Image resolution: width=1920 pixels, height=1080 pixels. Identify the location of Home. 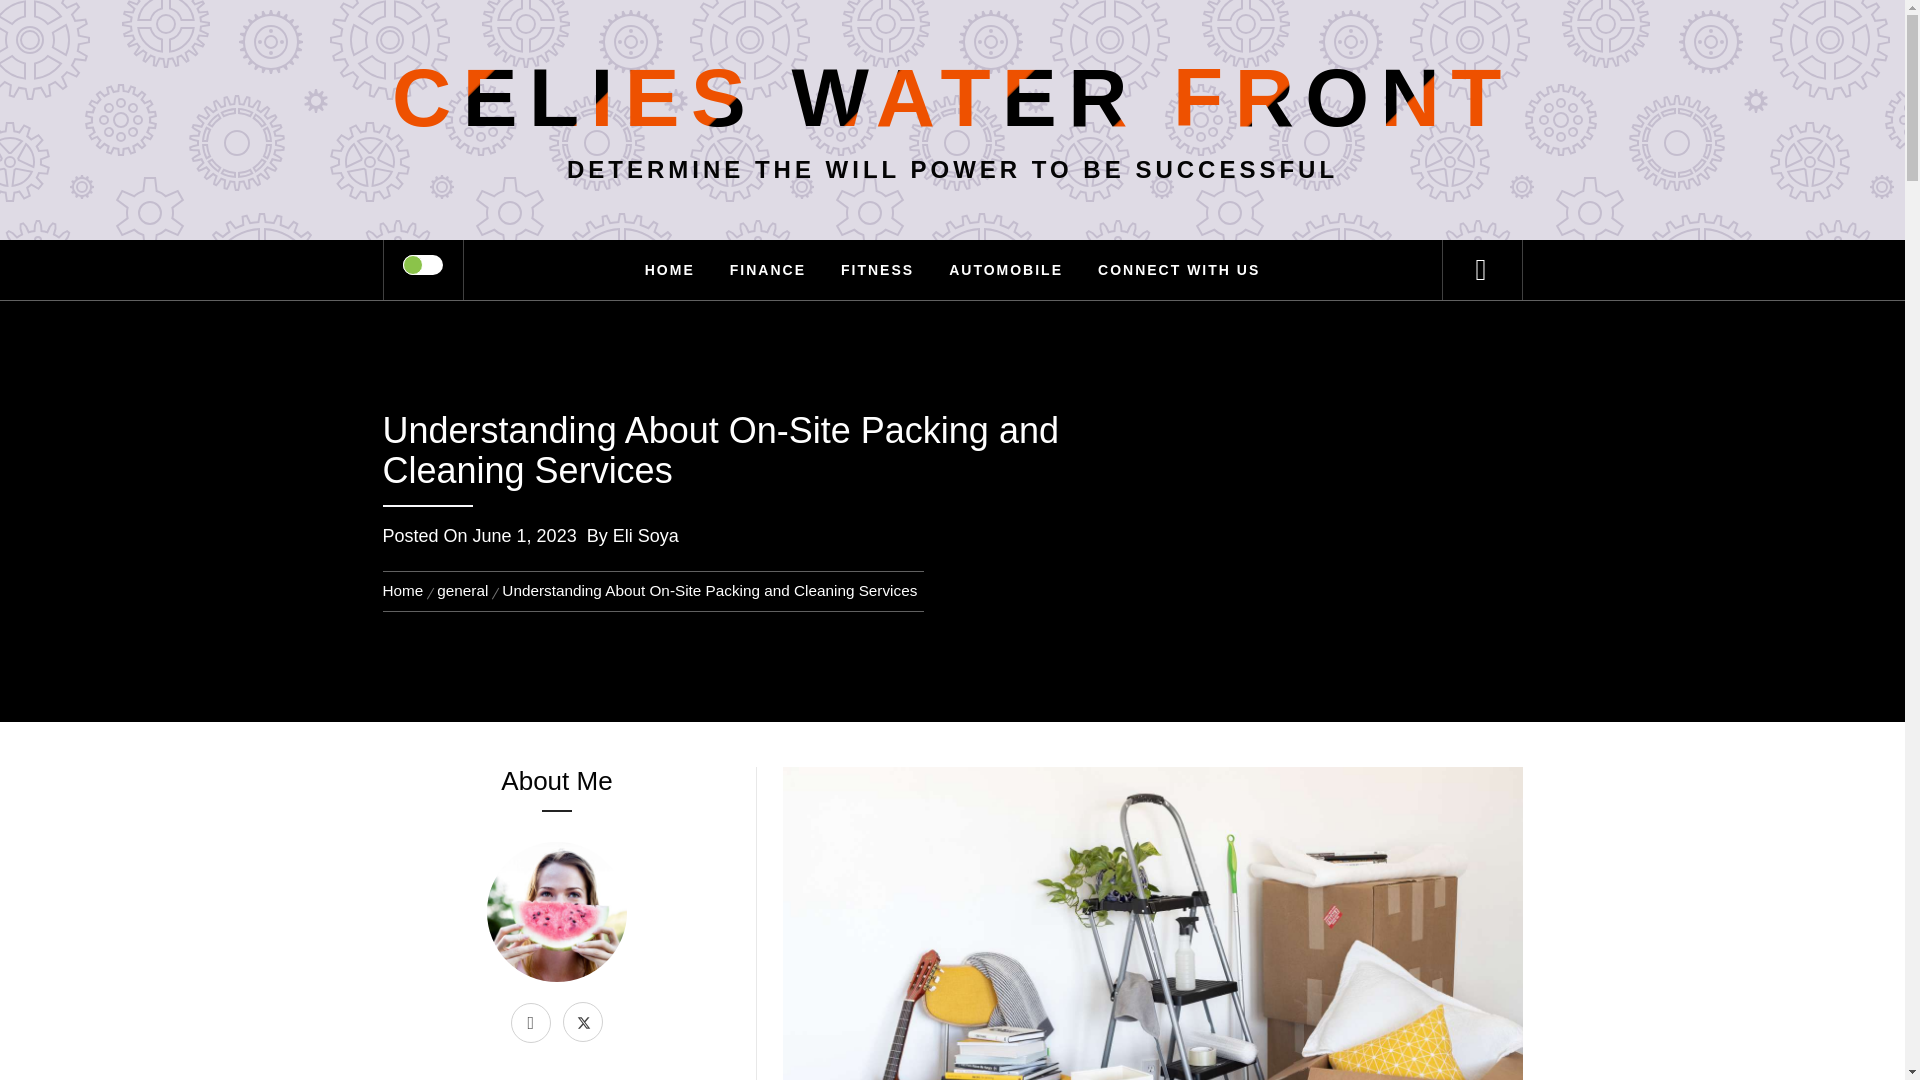
(406, 590).